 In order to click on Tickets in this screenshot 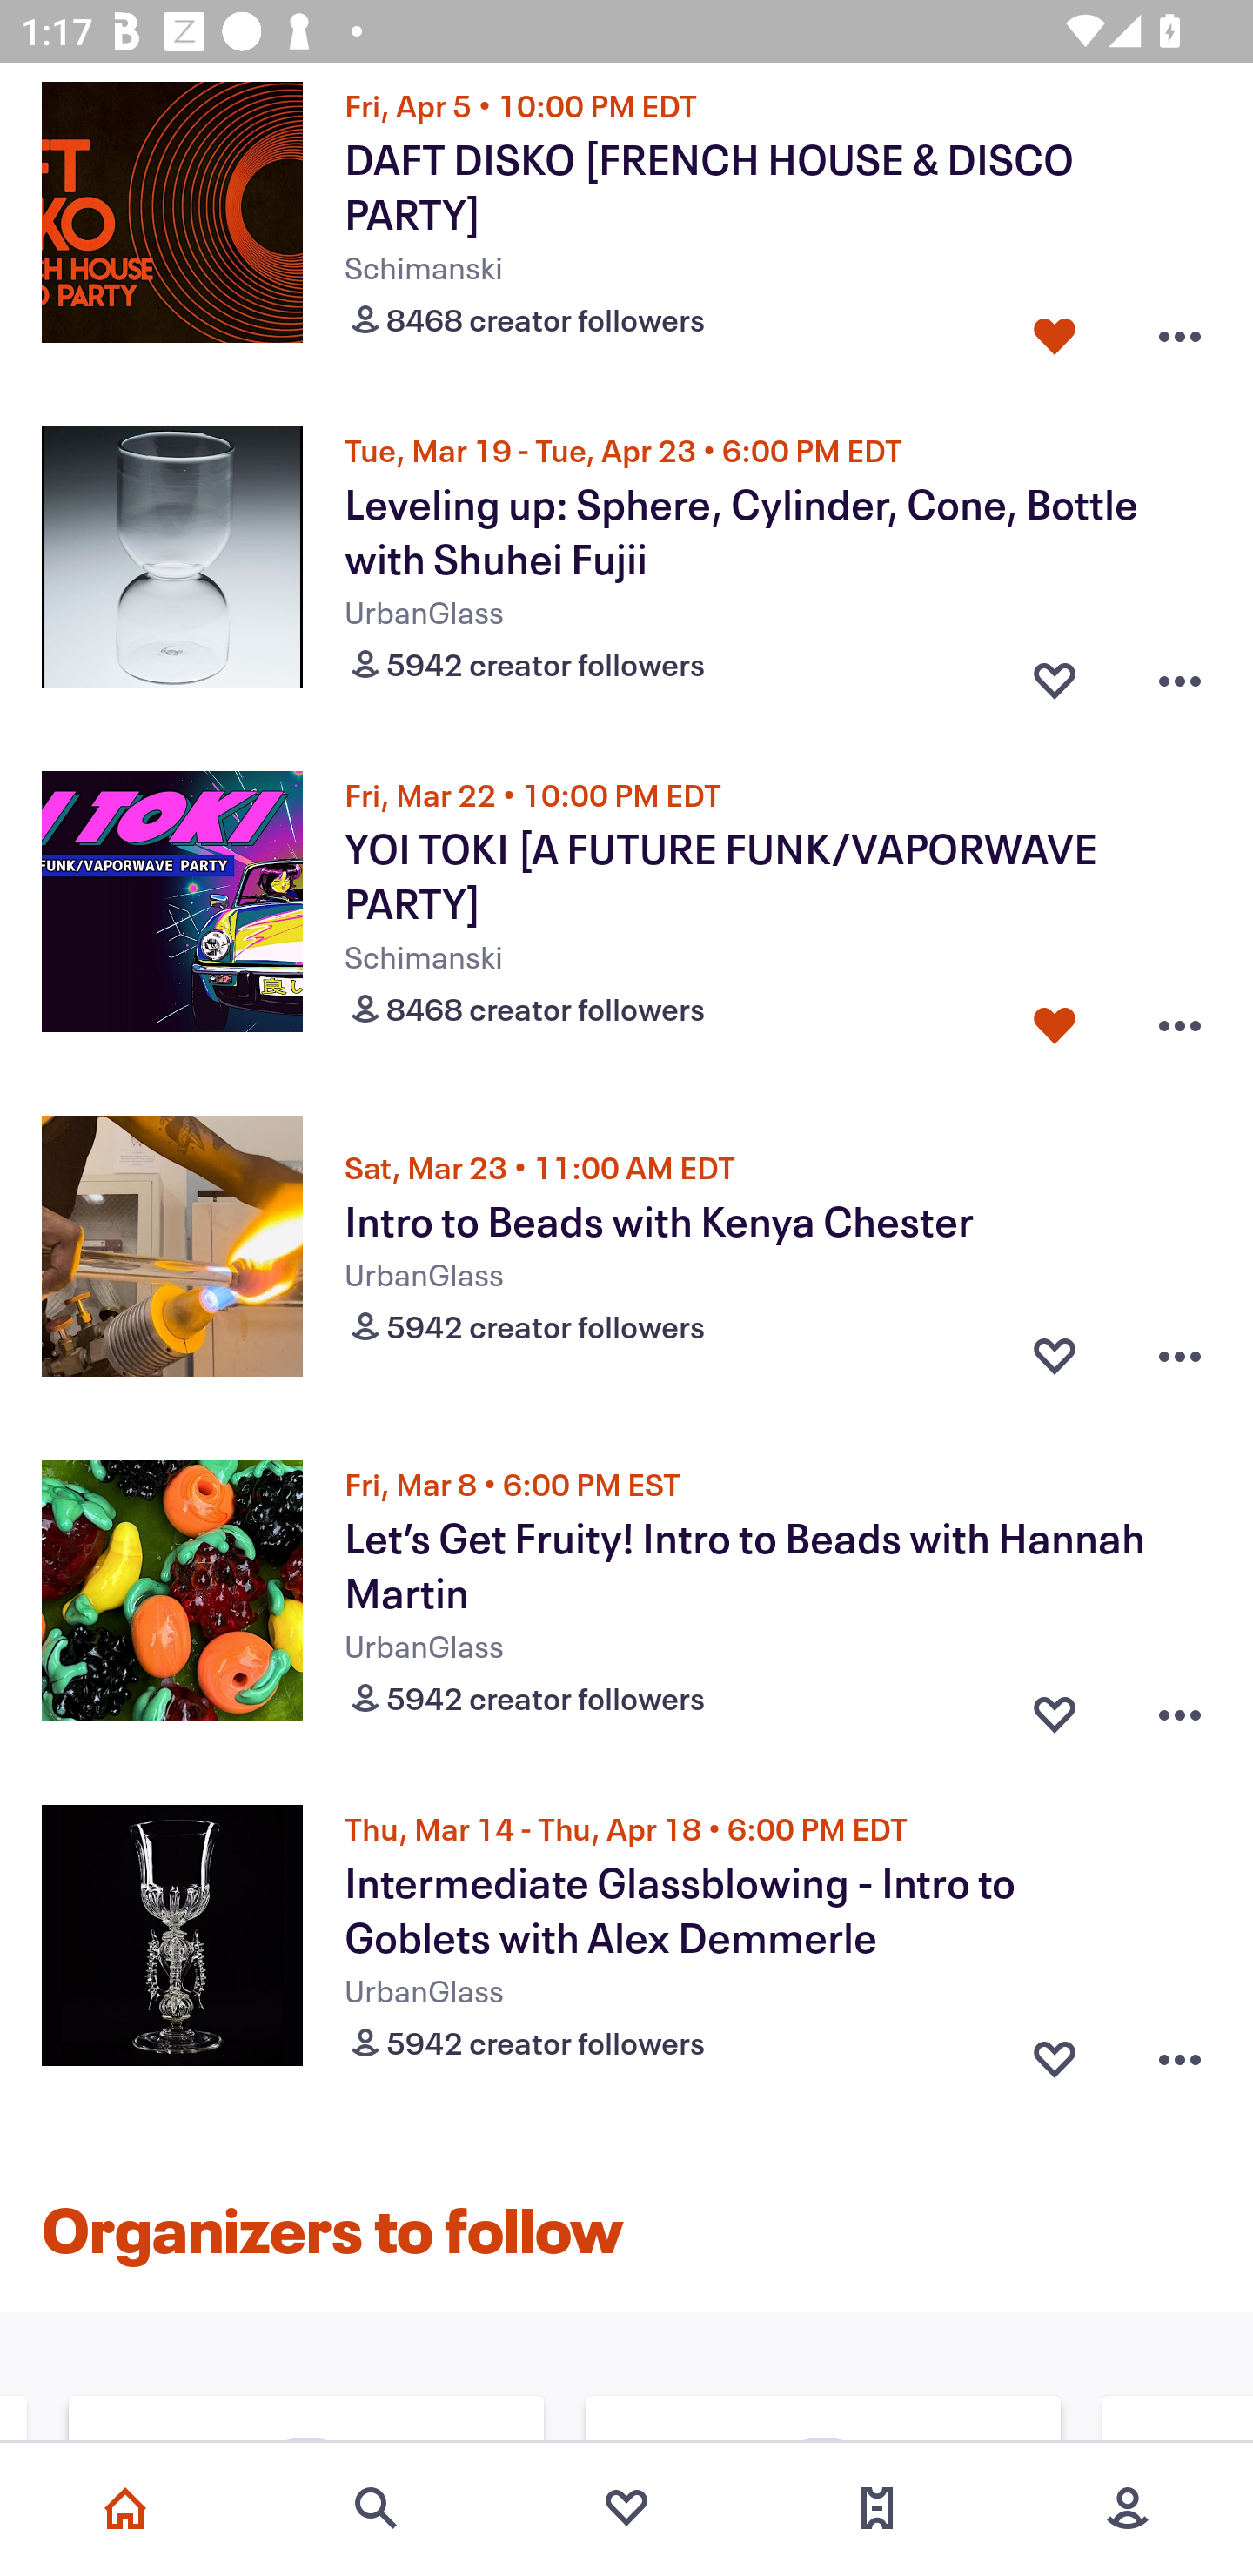, I will do `click(877, 2508)`.